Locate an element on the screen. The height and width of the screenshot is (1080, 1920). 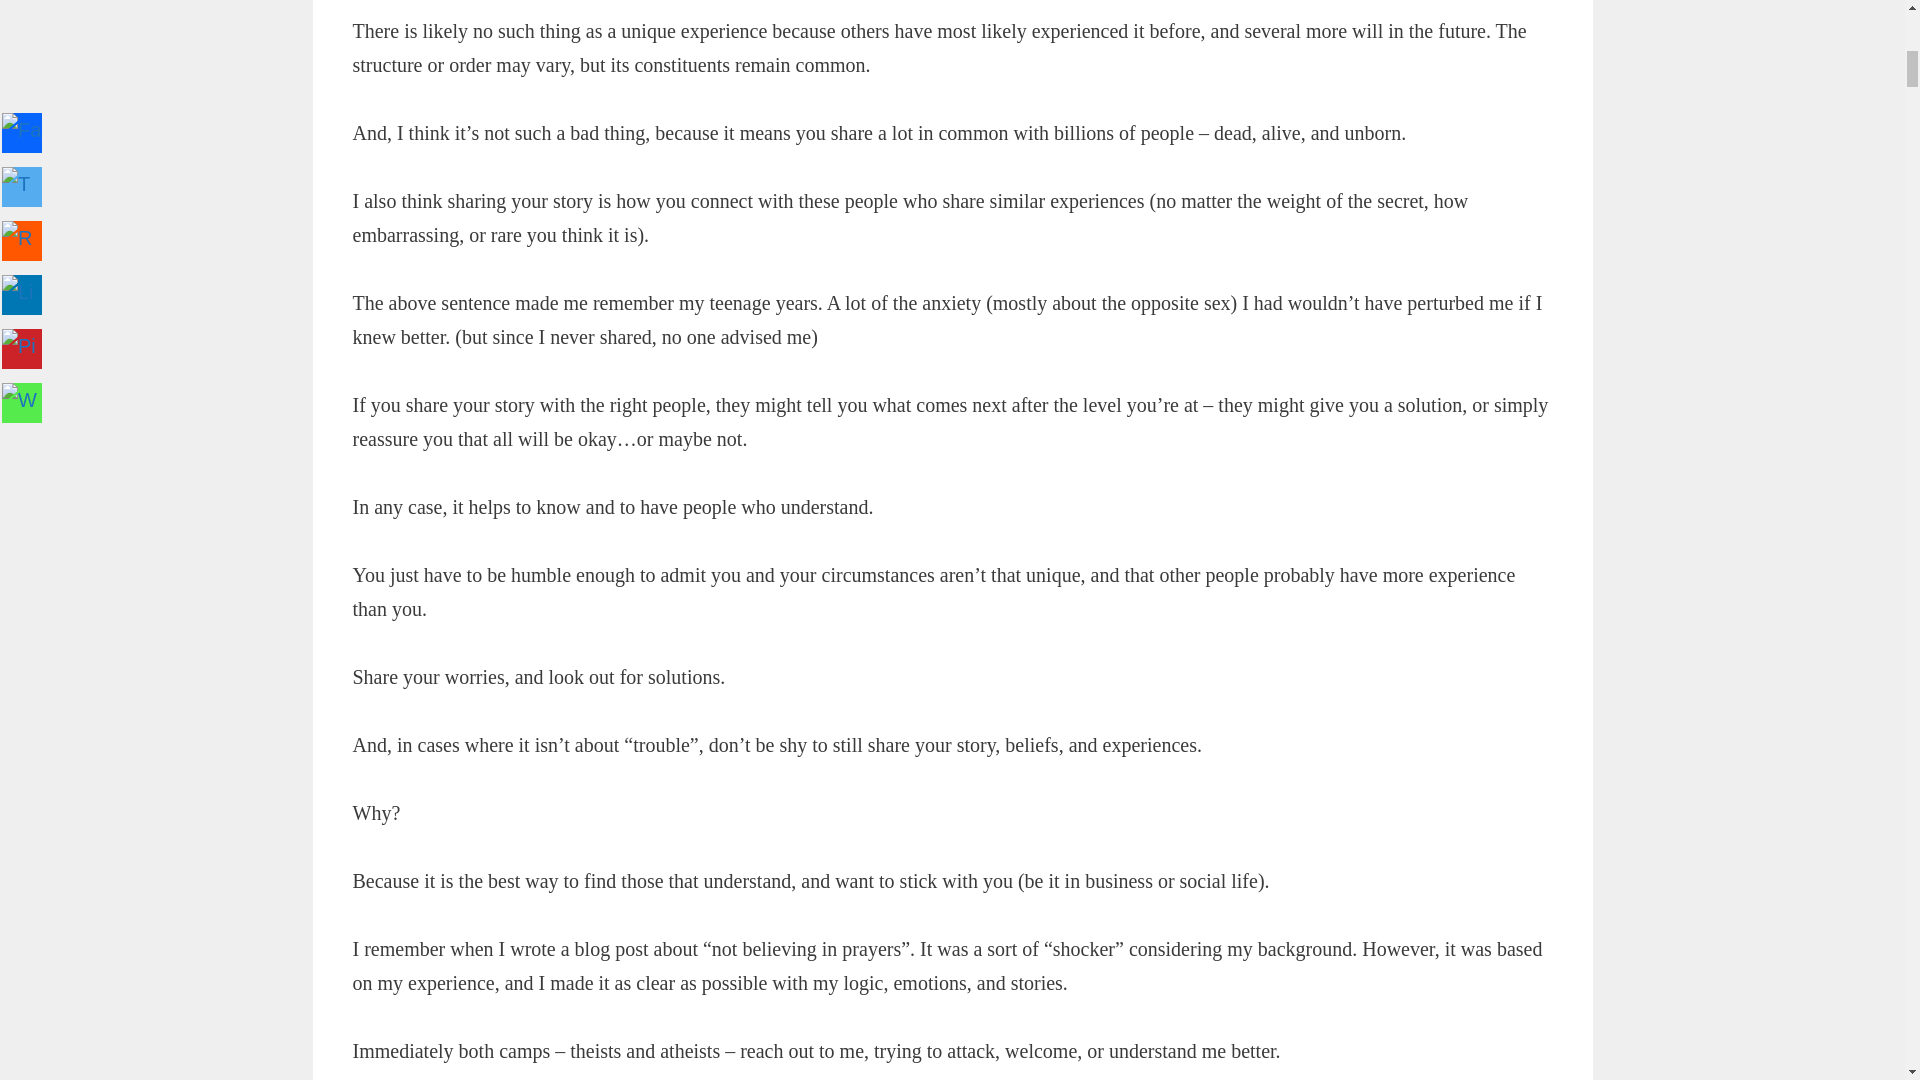
Pinterest is located at coordinates (589, 6).